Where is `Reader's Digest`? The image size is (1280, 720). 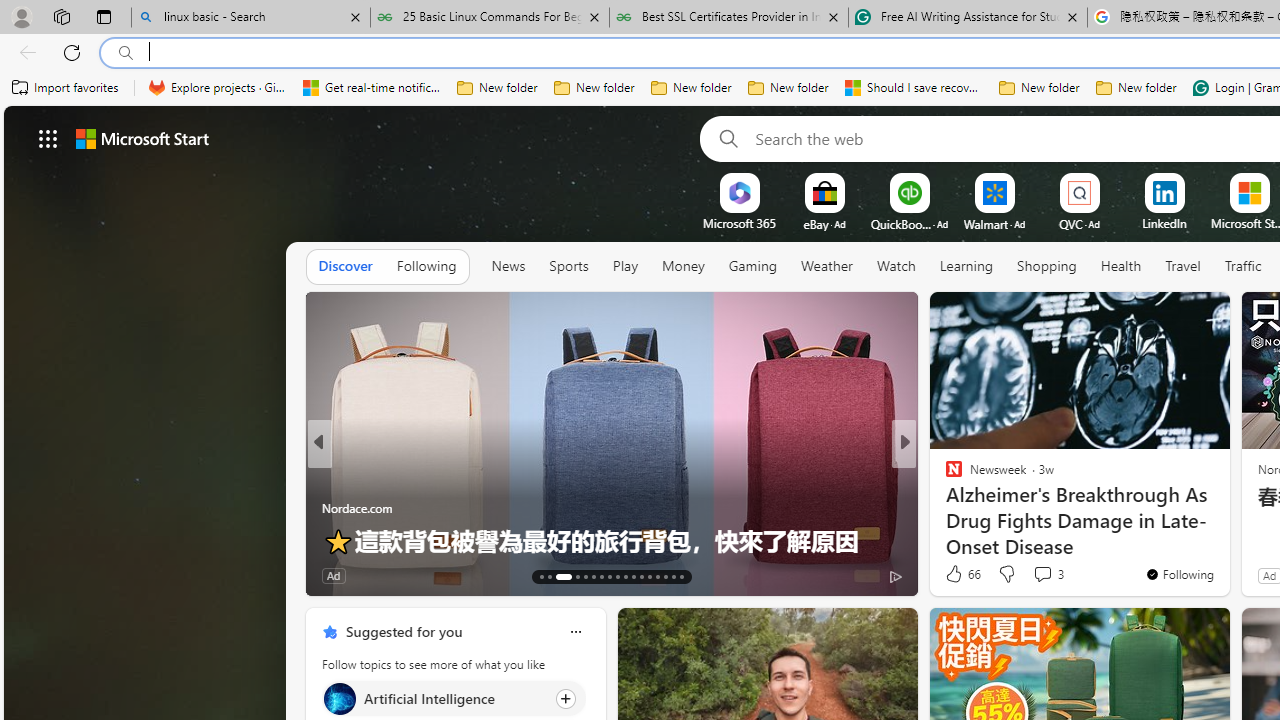
Reader's Digest is located at coordinates (944, 476).